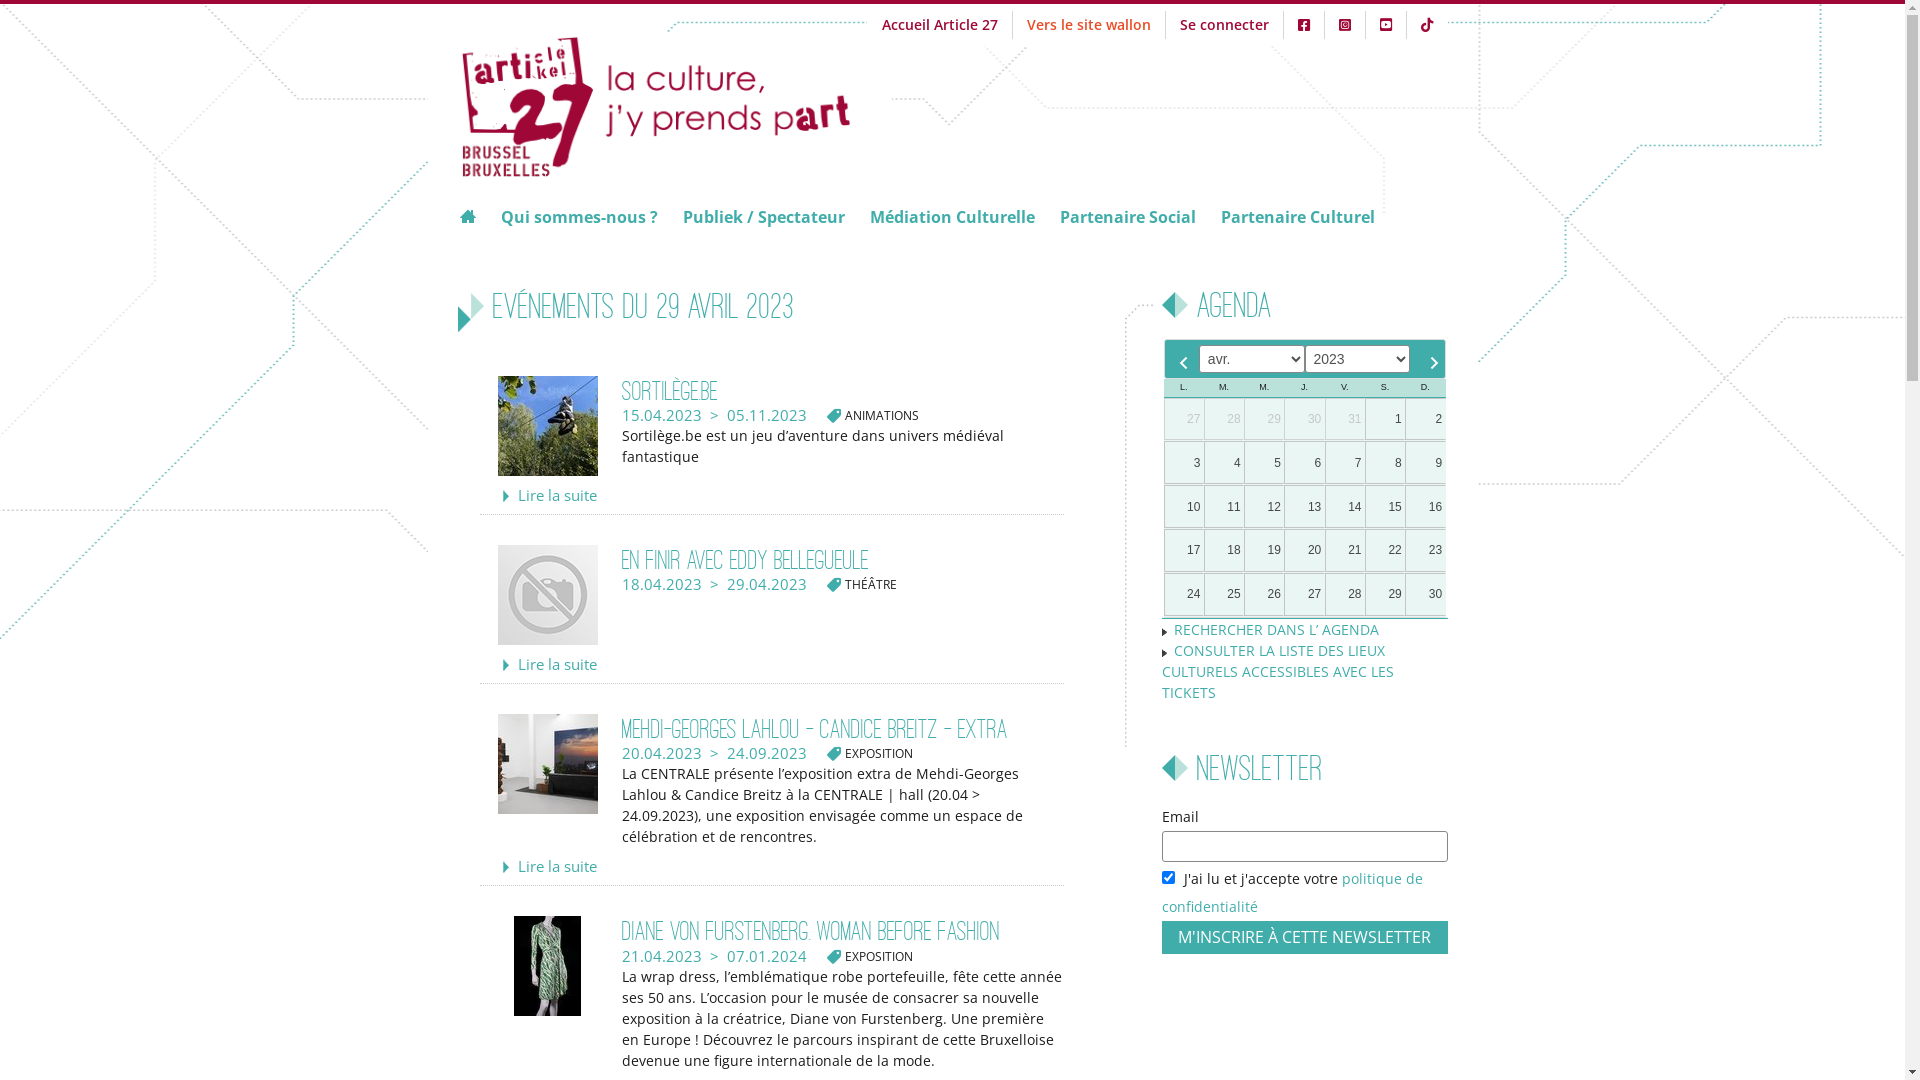 The height and width of the screenshot is (1080, 1920). What do you see at coordinates (1385, 594) in the screenshot?
I see `29` at bounding box center [1385, 594].